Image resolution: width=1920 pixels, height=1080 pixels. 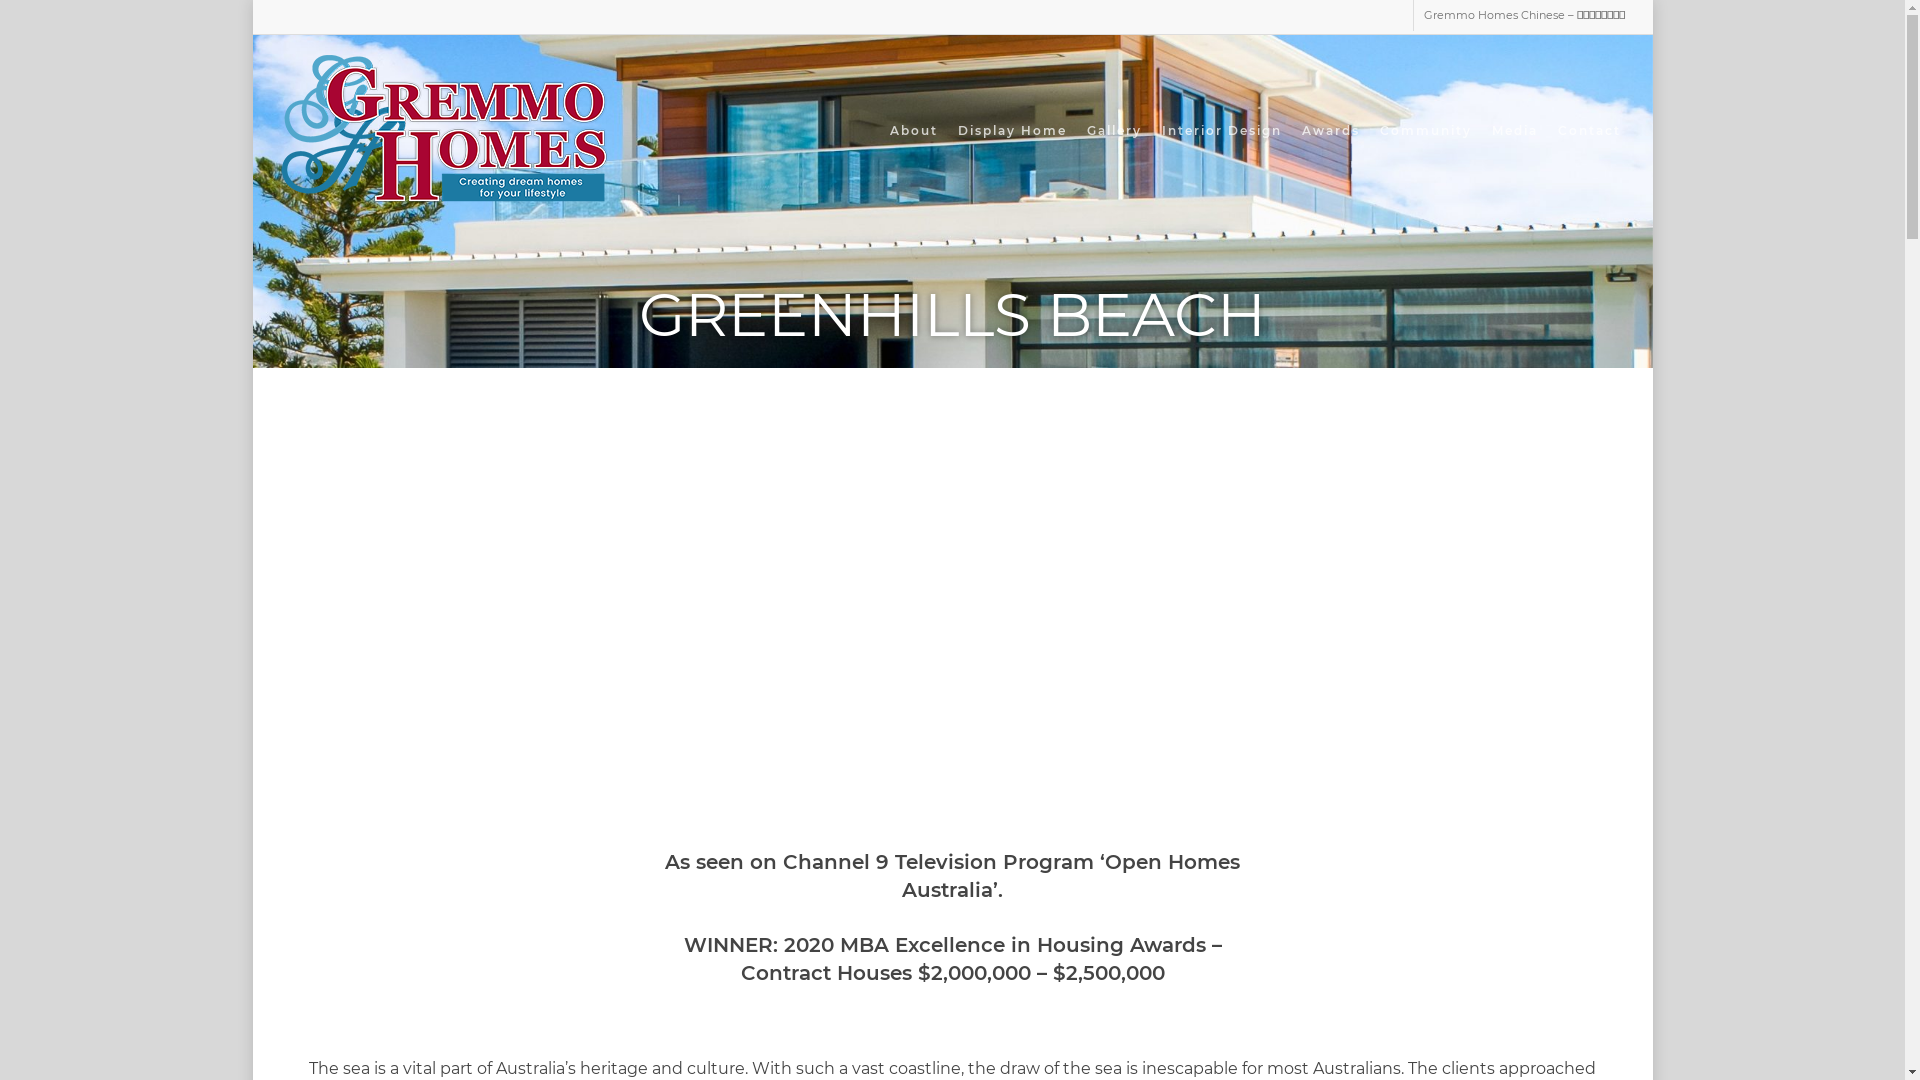 What do you see at coordinates (917, 935) in the screenshot?
I see `facebook` at bounding box center [917, 935].